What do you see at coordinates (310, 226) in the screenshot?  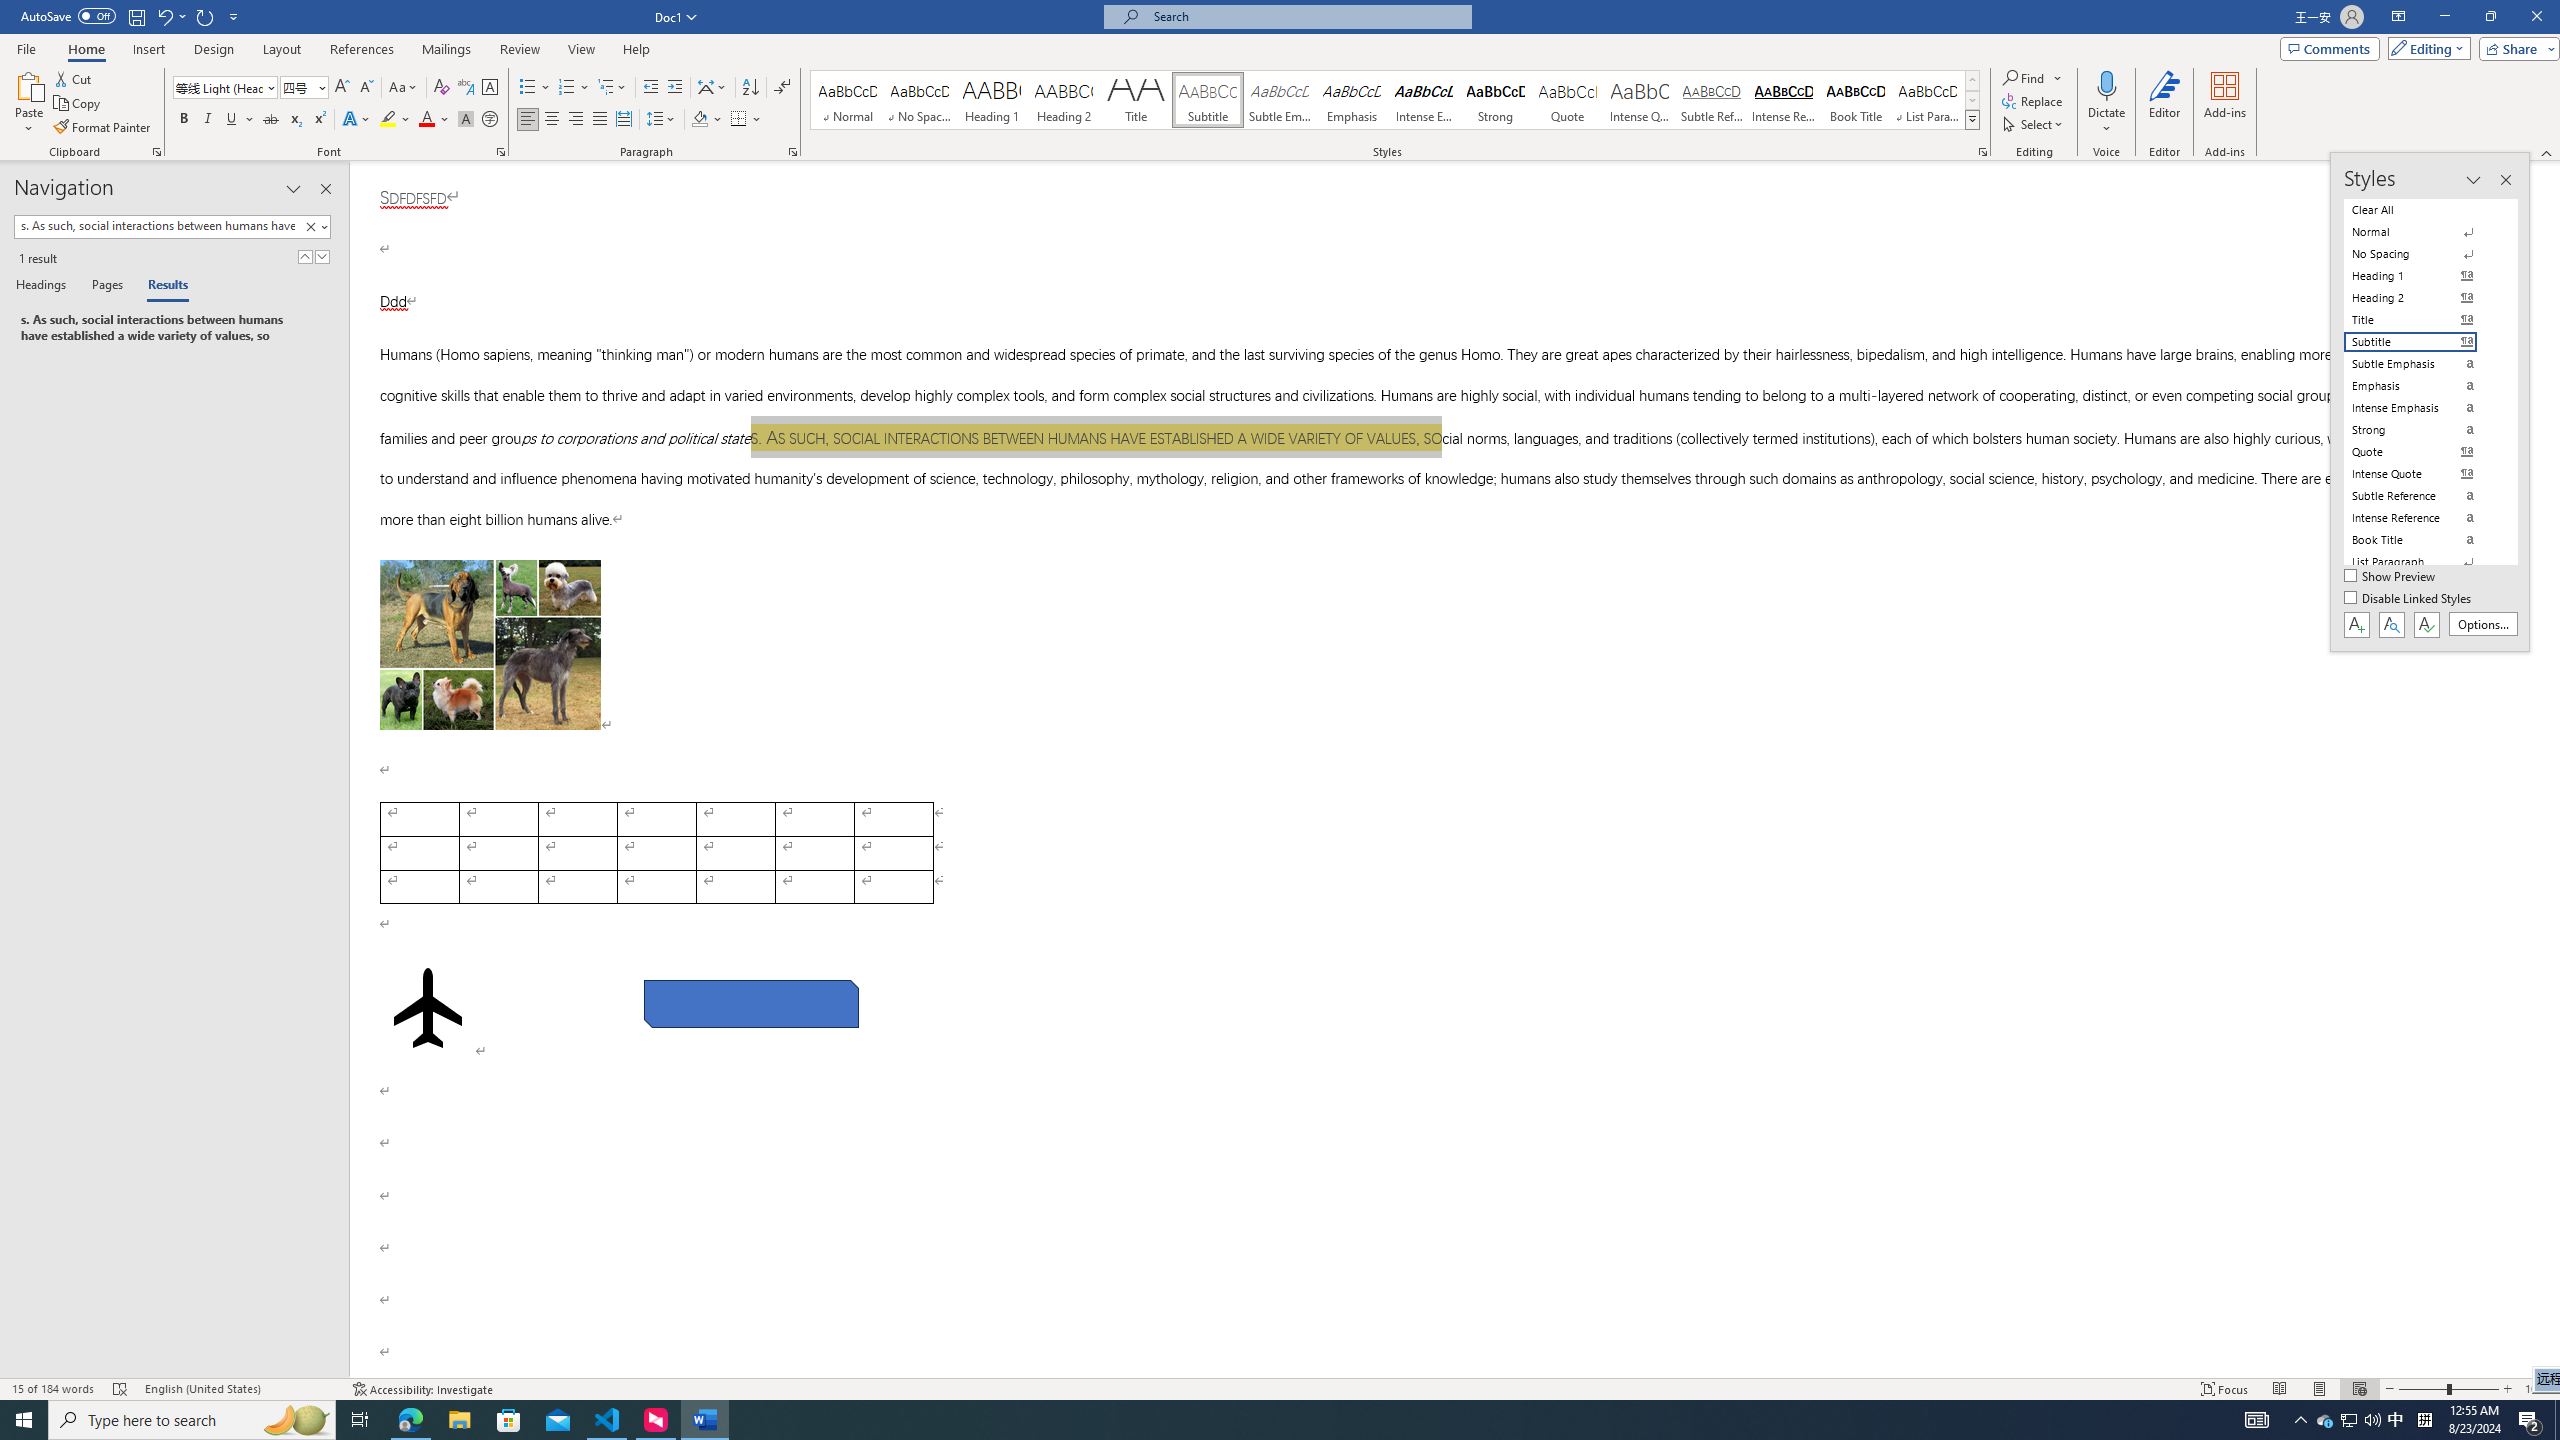 I see `Clear` at bounding box center [310, 226].